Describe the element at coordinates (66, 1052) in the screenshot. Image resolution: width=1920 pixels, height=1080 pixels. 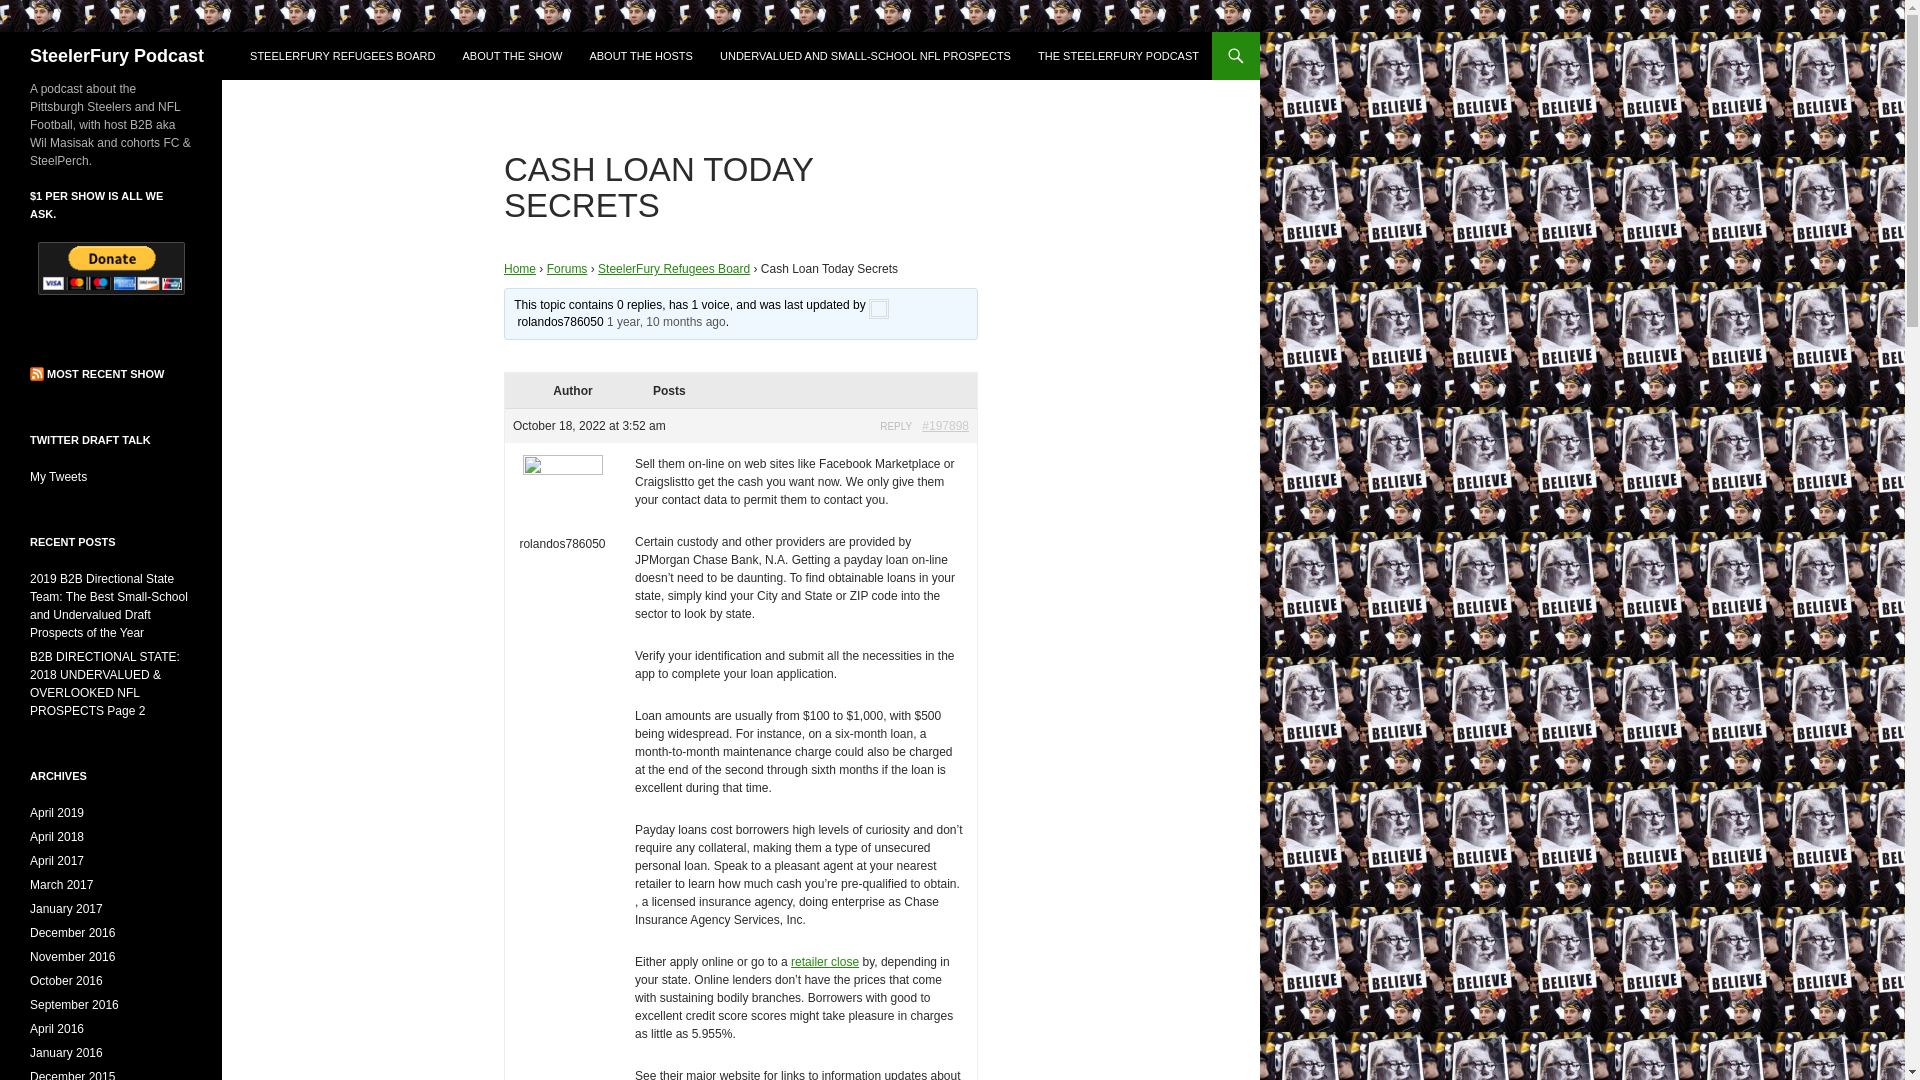
I see `January 2016` at that location.